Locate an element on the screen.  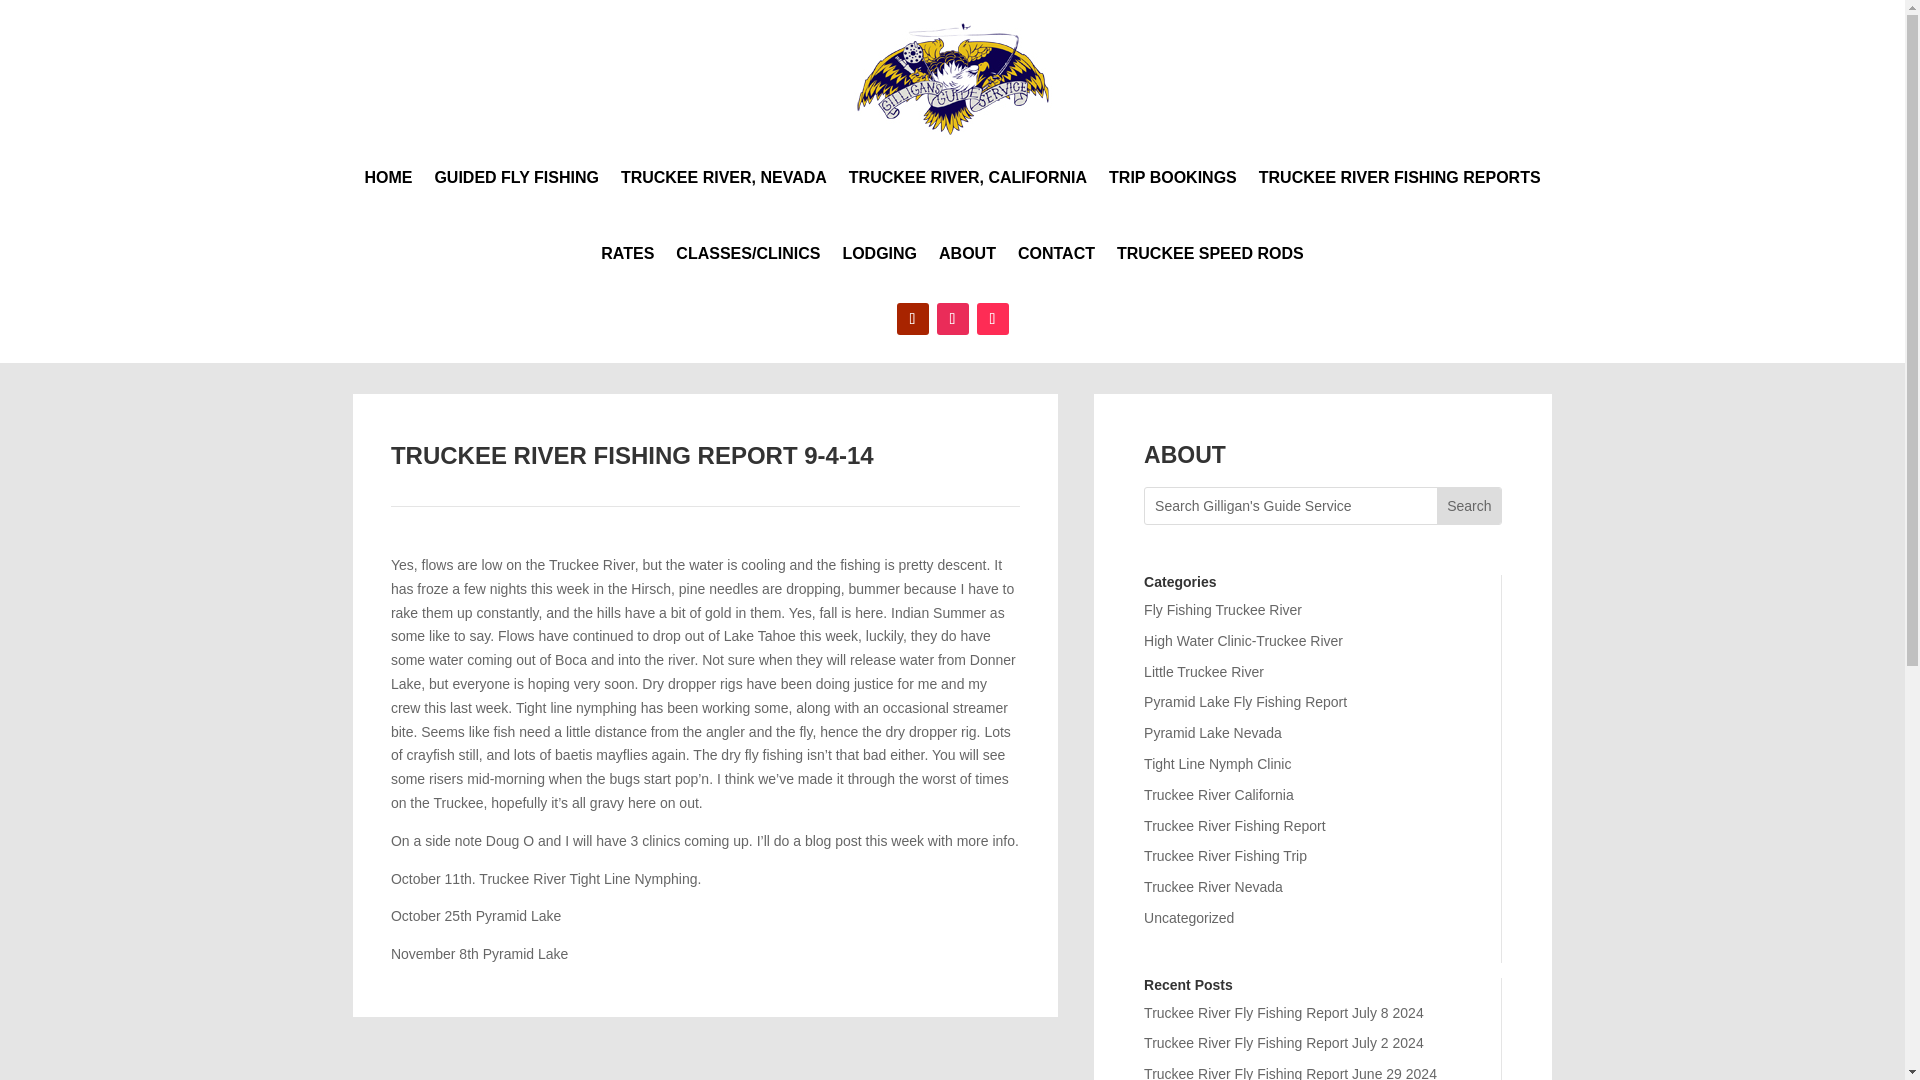
Pyramid Lake Nevada is located at coordinates (1213, 732).